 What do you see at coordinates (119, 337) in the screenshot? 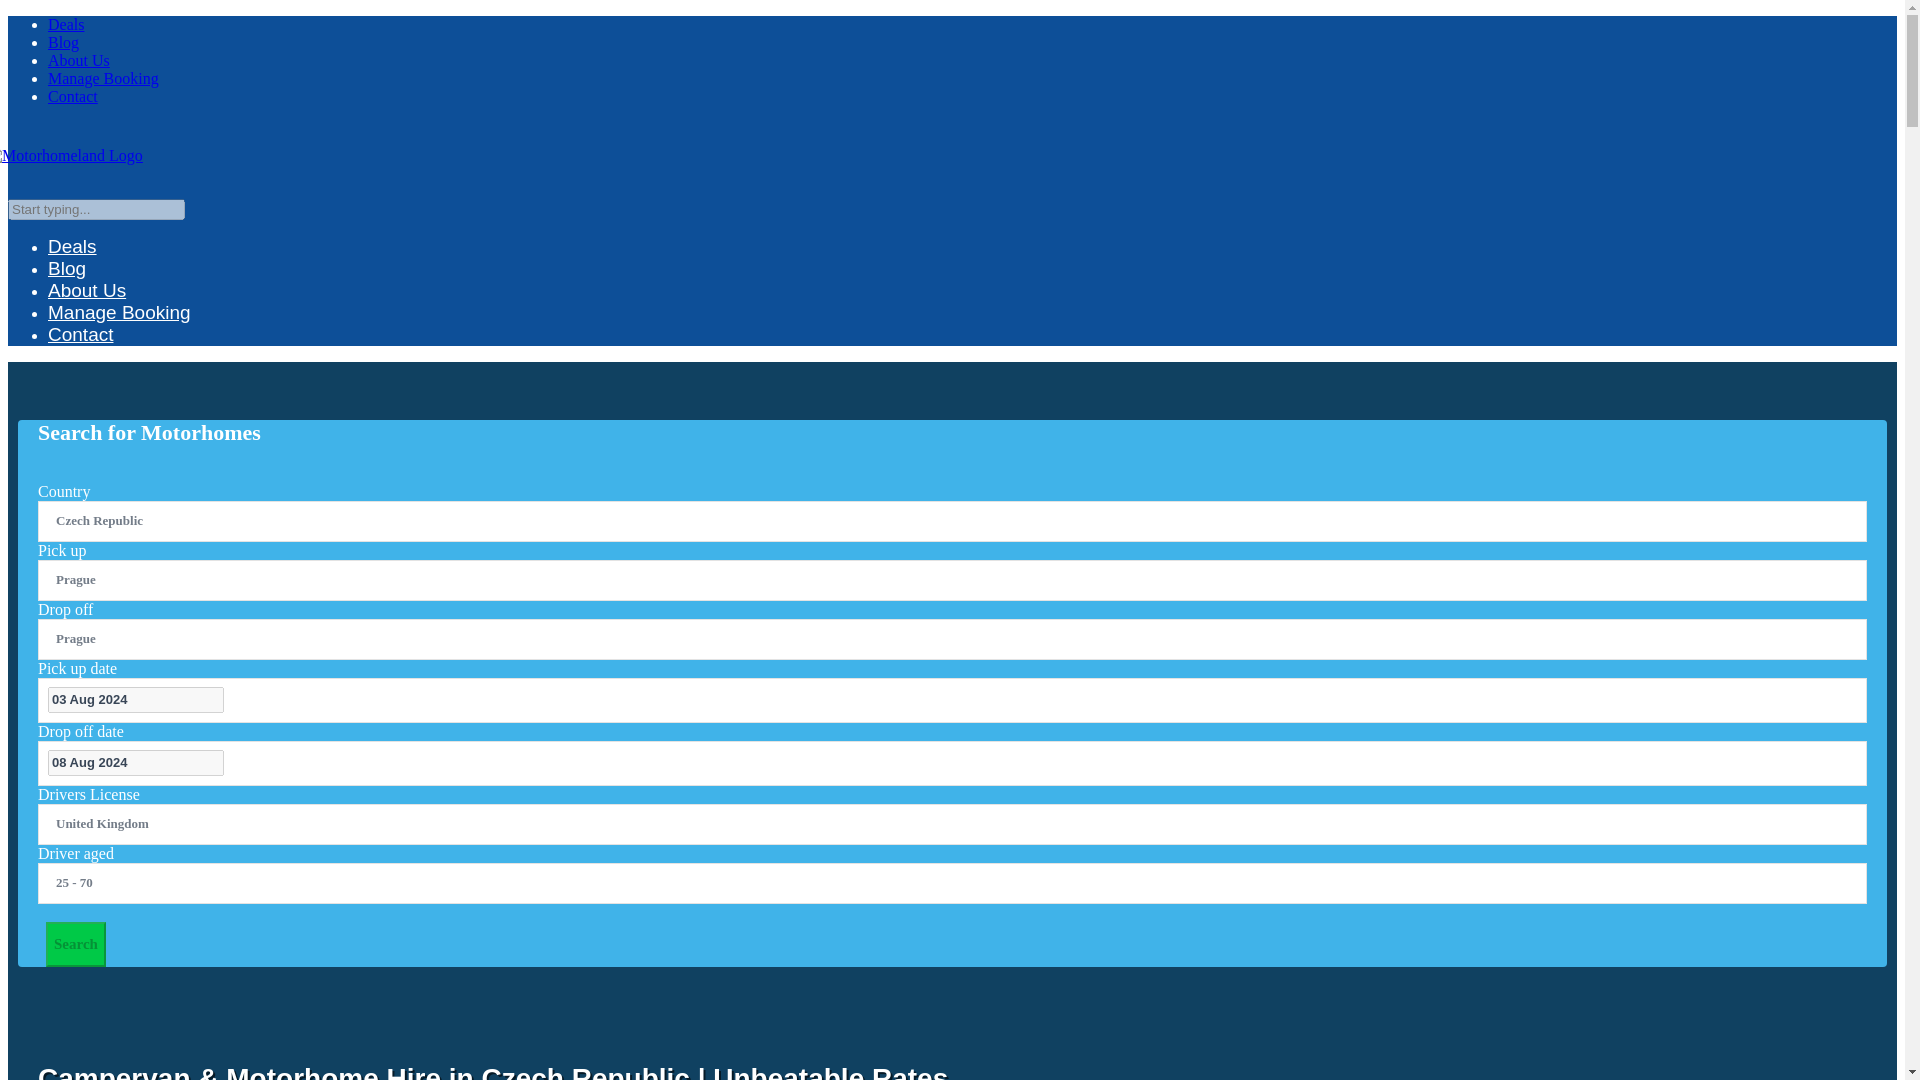
I see `Manage Booking` at bounding box center [119, 337].